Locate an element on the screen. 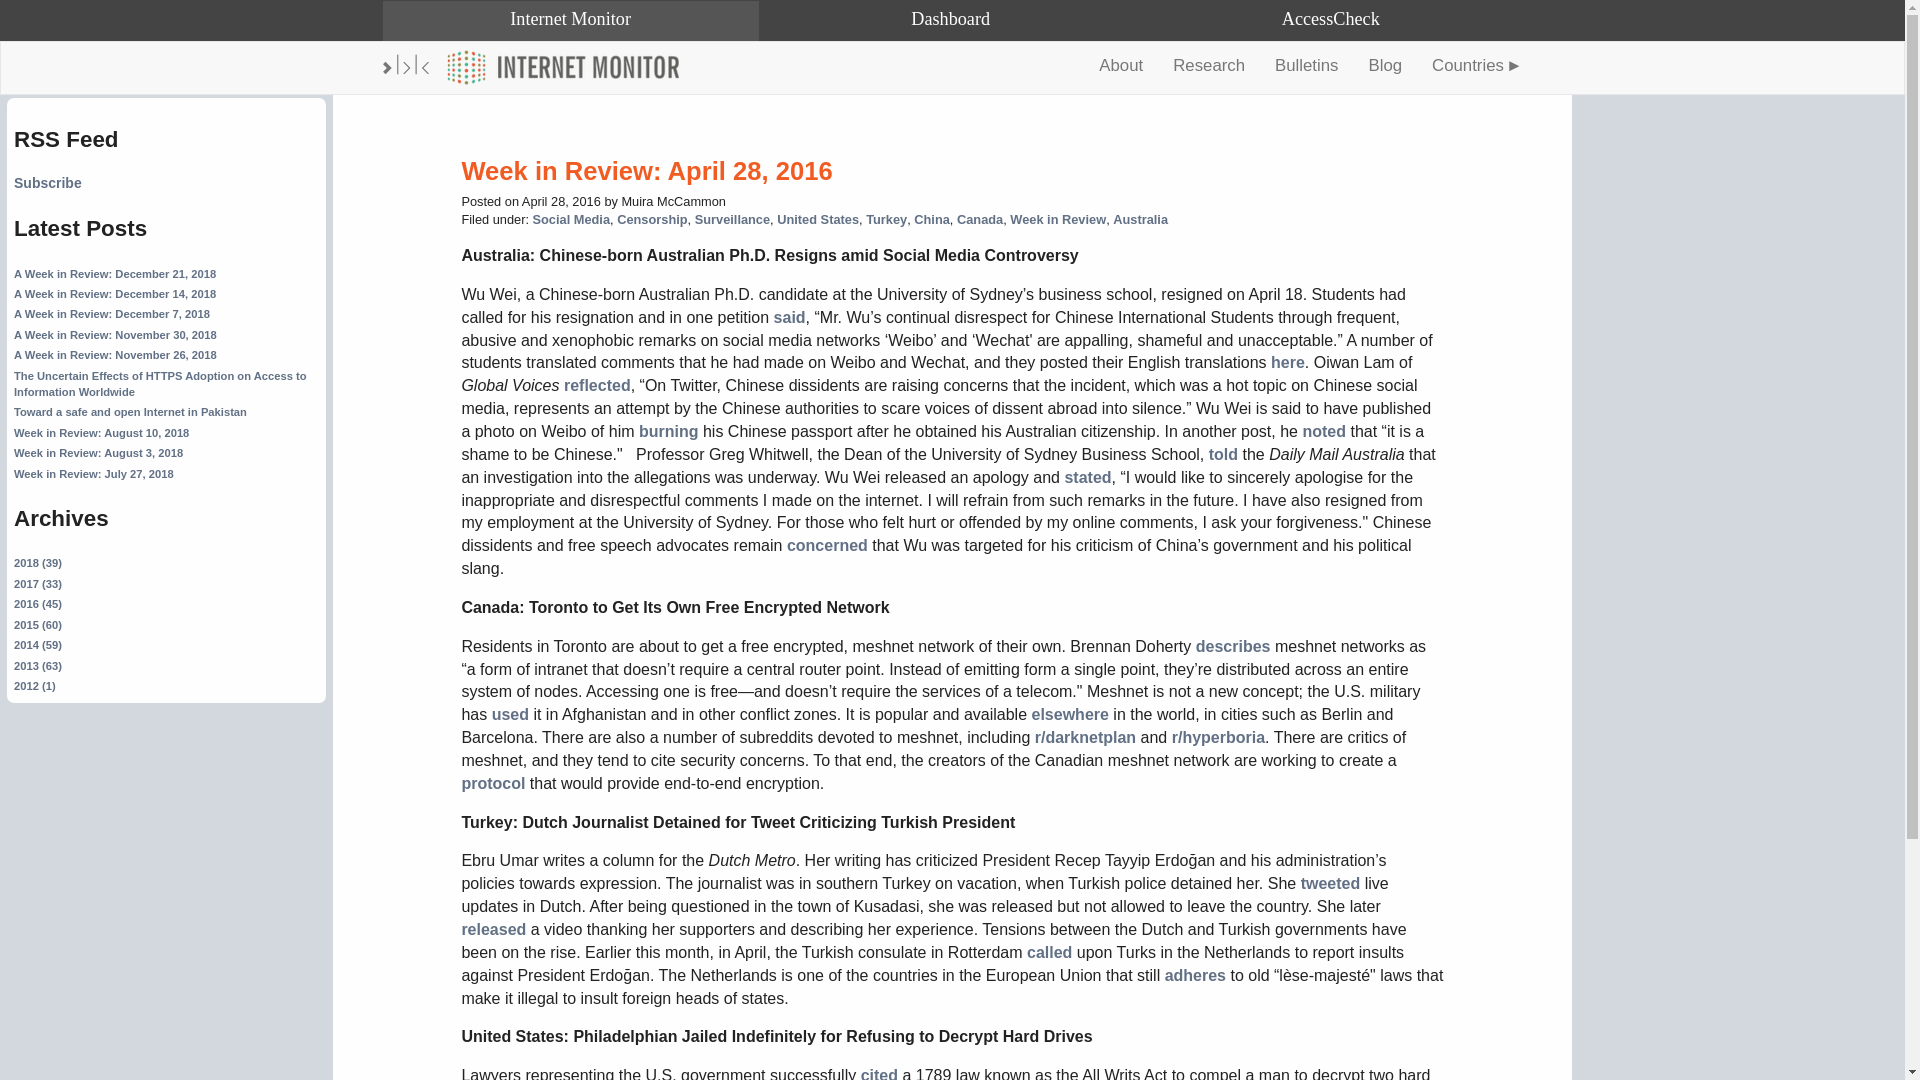 This screenshot has width=1920, height=1080. Countries is located at coordinates (1476, 65).